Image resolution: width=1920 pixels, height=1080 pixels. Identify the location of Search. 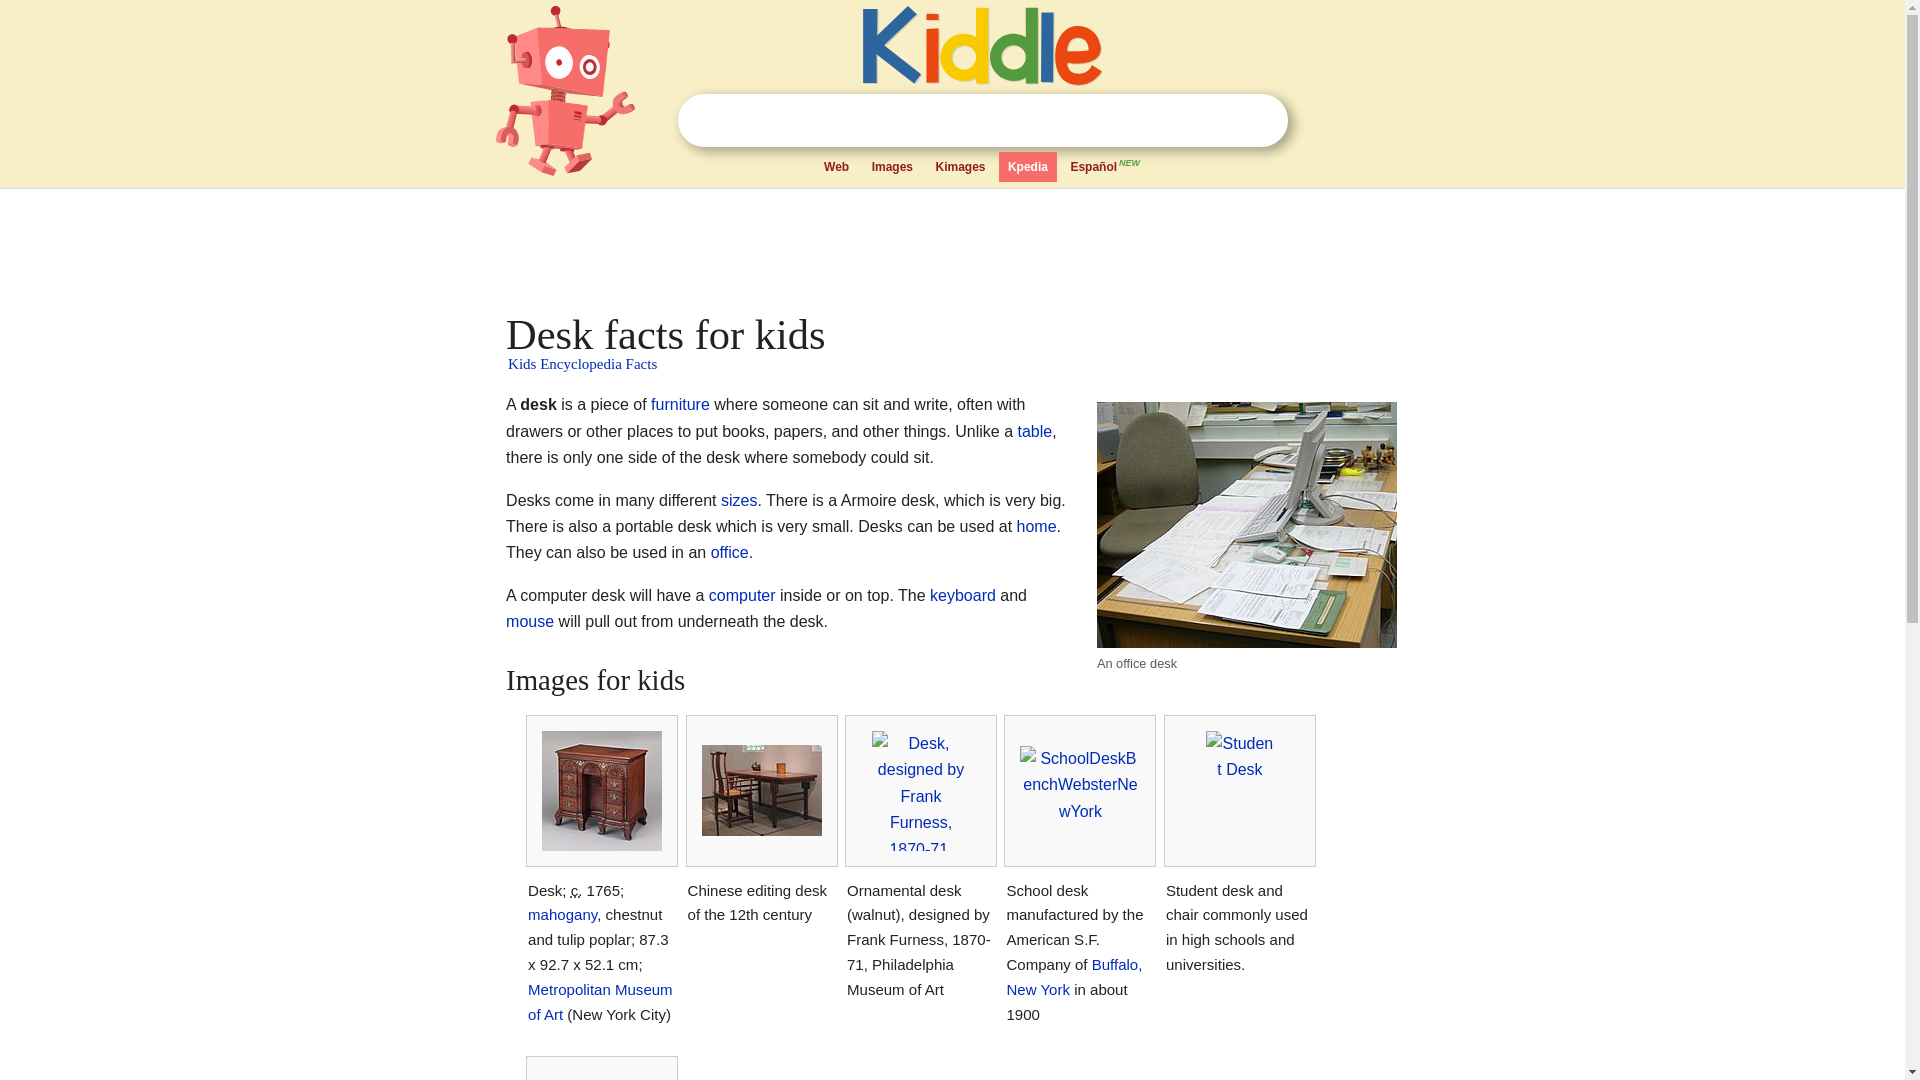
(1260, 120).